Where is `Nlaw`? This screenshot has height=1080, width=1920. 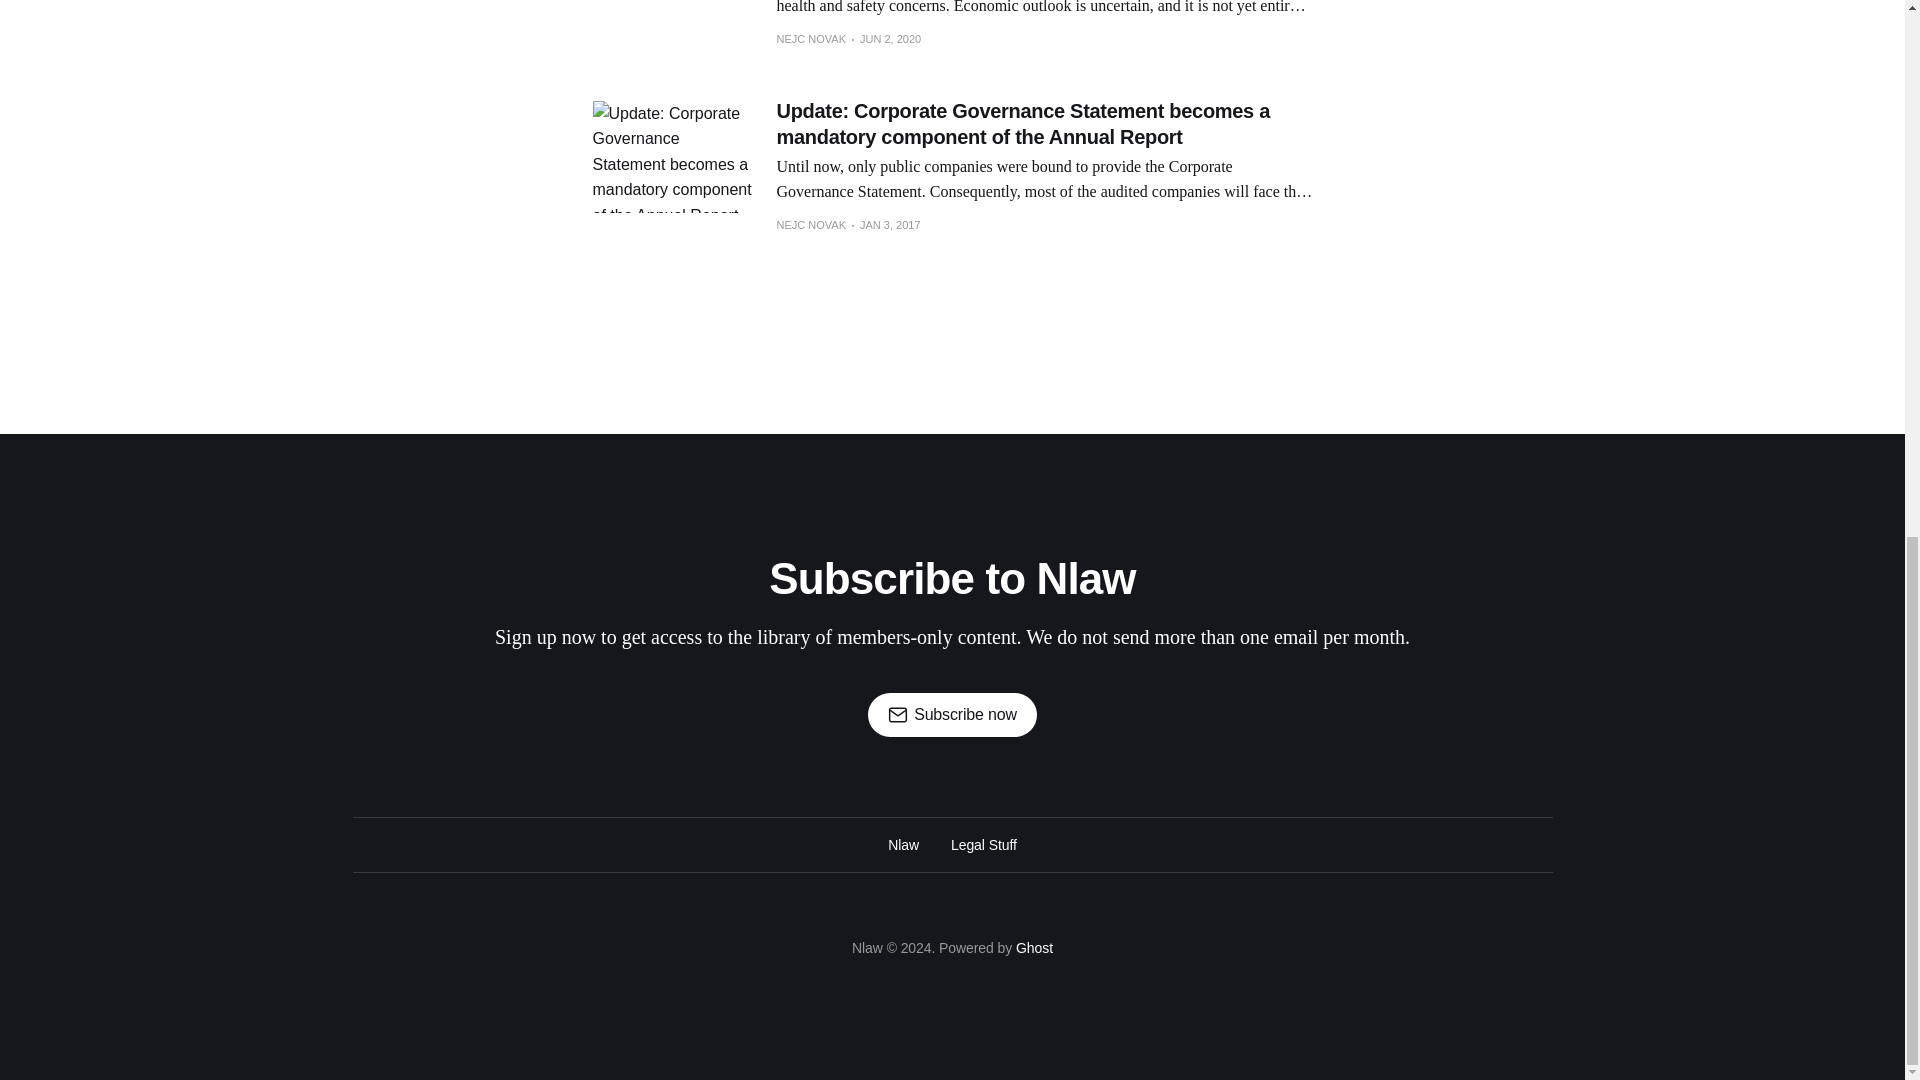 Nlaw is located at coordinates (903, 844).